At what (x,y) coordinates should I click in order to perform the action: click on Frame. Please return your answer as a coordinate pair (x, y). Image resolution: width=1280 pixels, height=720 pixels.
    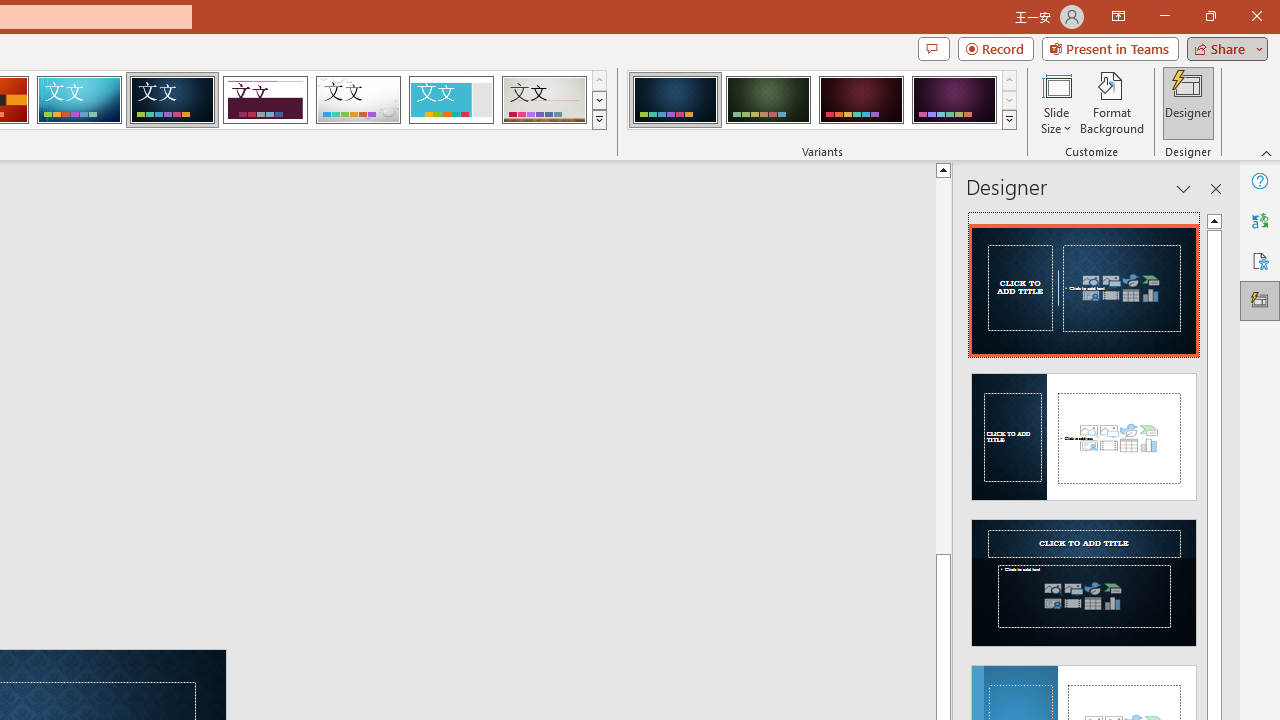
    Looking at the image, I should click on (450, 100).